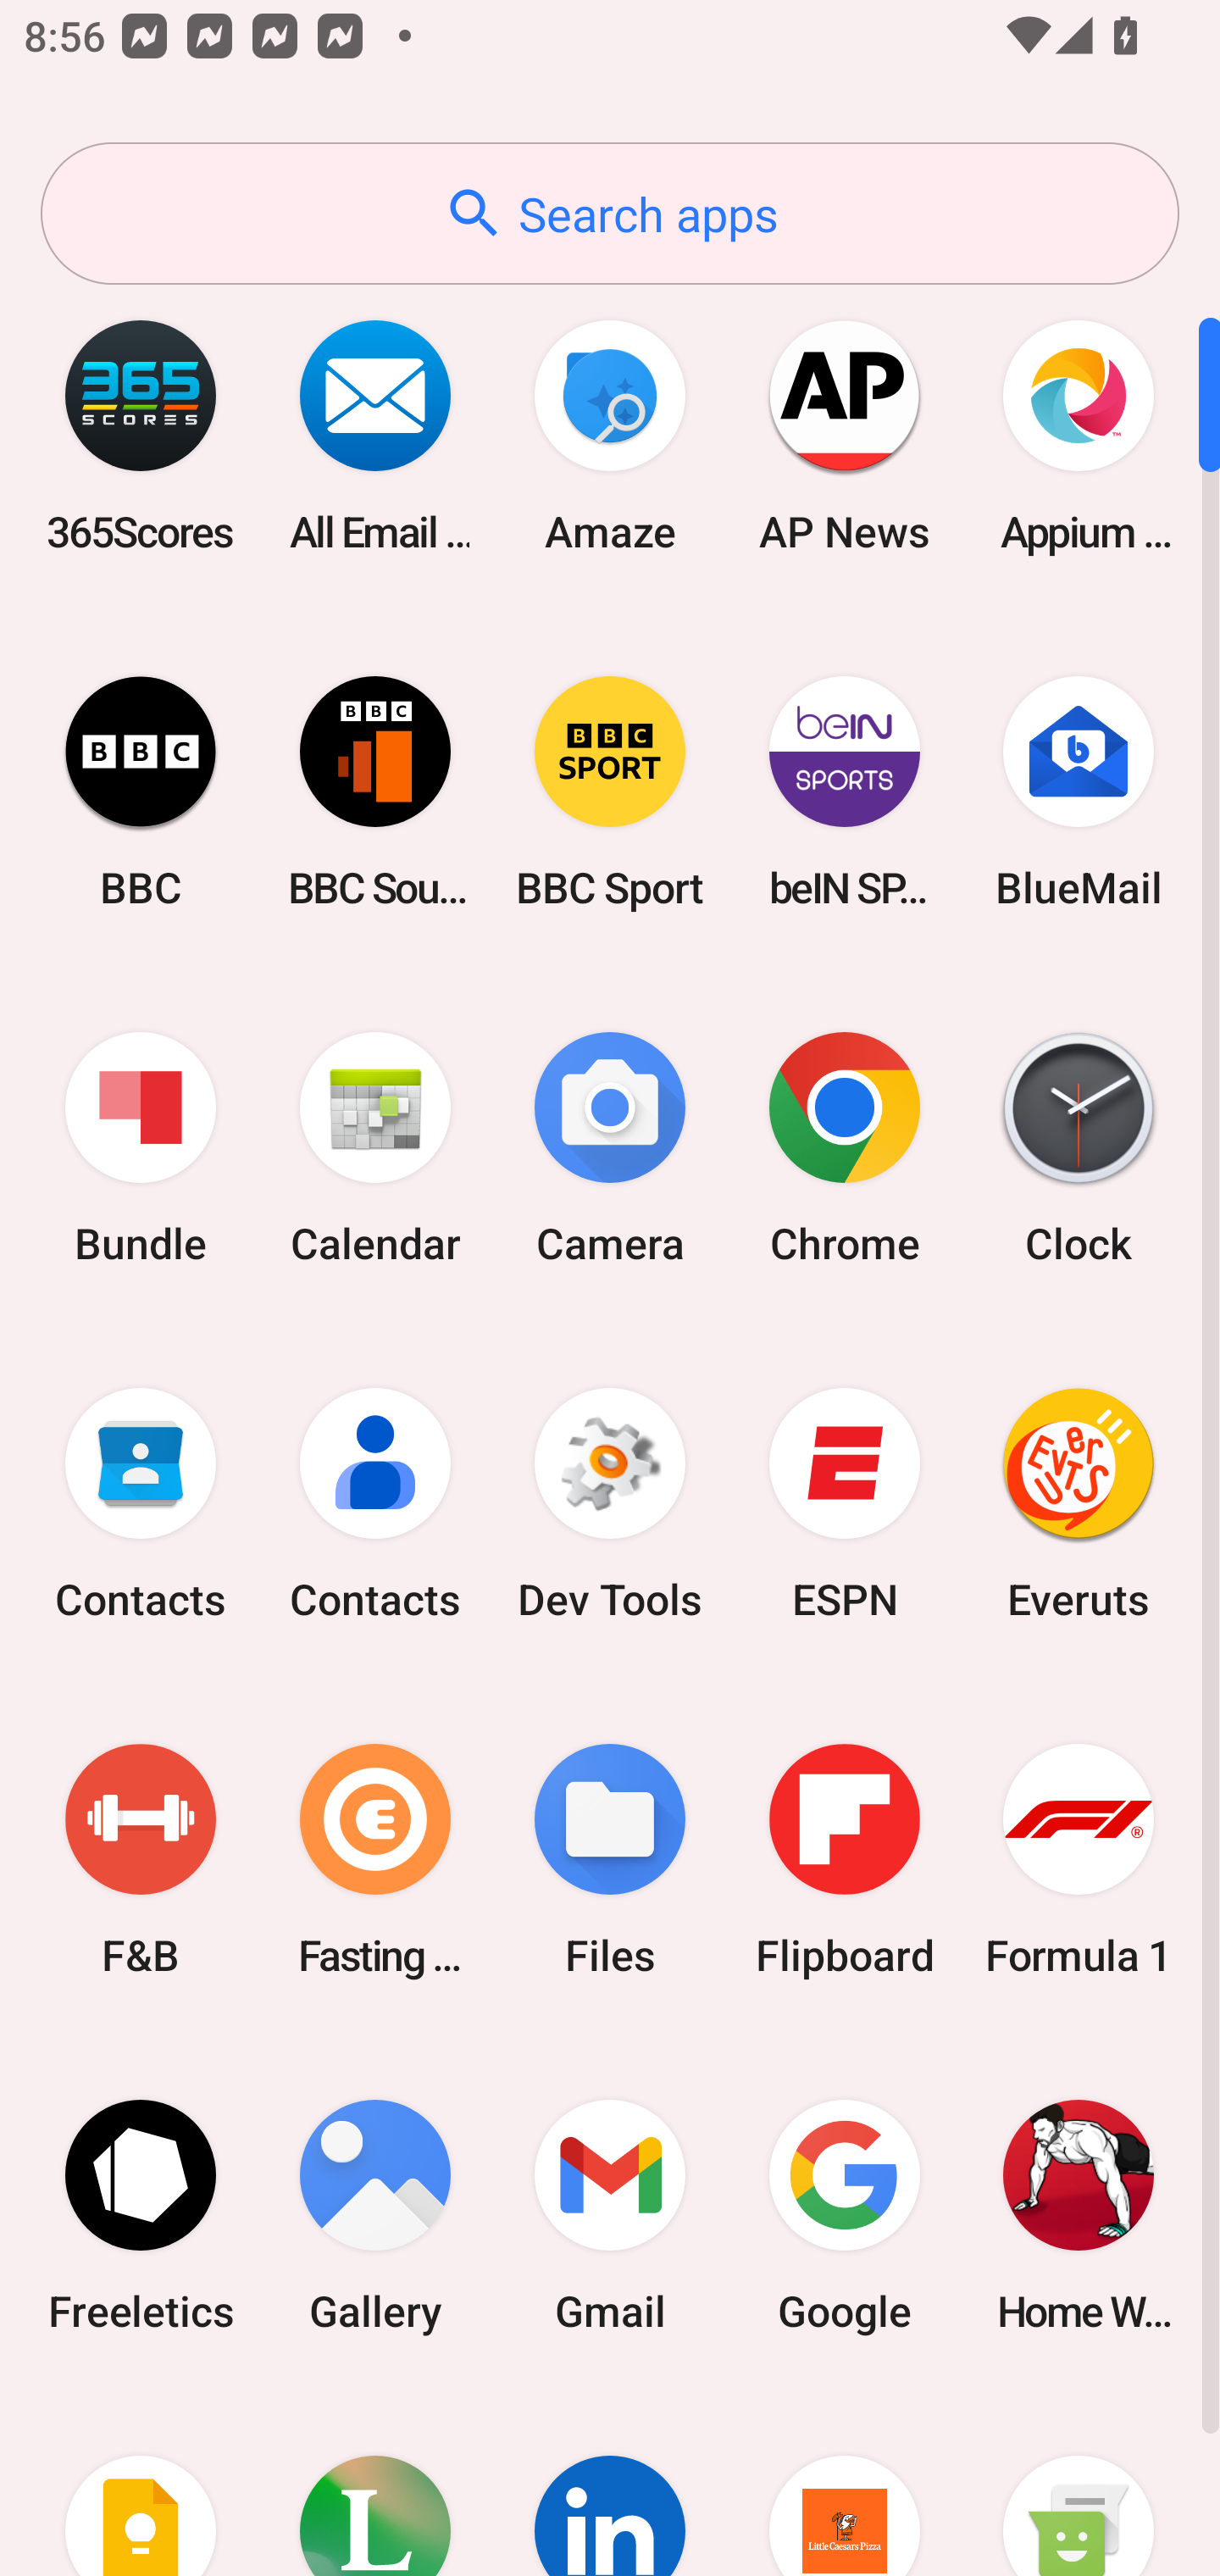 Image resolution: width=1220 pixels, height=2576 pixels. Describe the element at coordinates (141, 1149) in the screenshot. I see `Bundle` at that location.